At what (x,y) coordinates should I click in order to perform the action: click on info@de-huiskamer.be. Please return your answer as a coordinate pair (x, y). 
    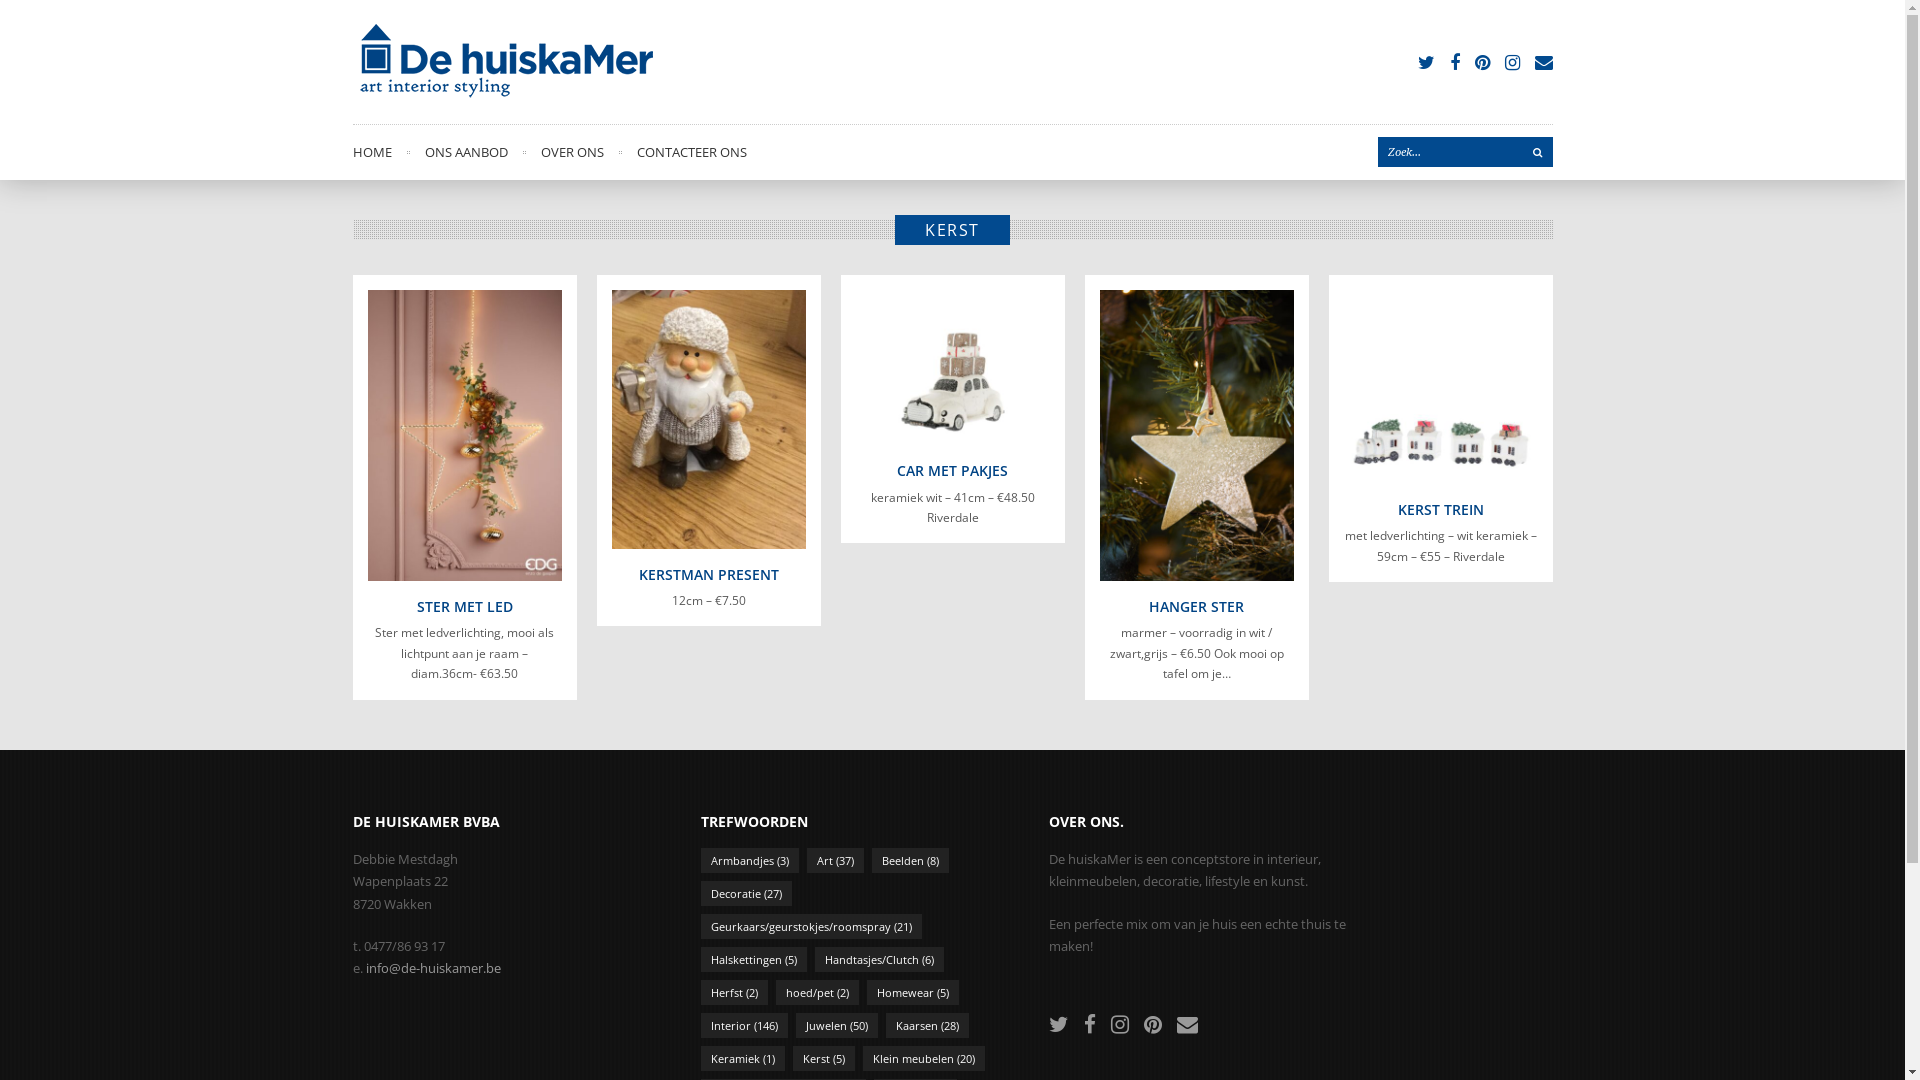
    Looking at the image, I should click on (434, 968).